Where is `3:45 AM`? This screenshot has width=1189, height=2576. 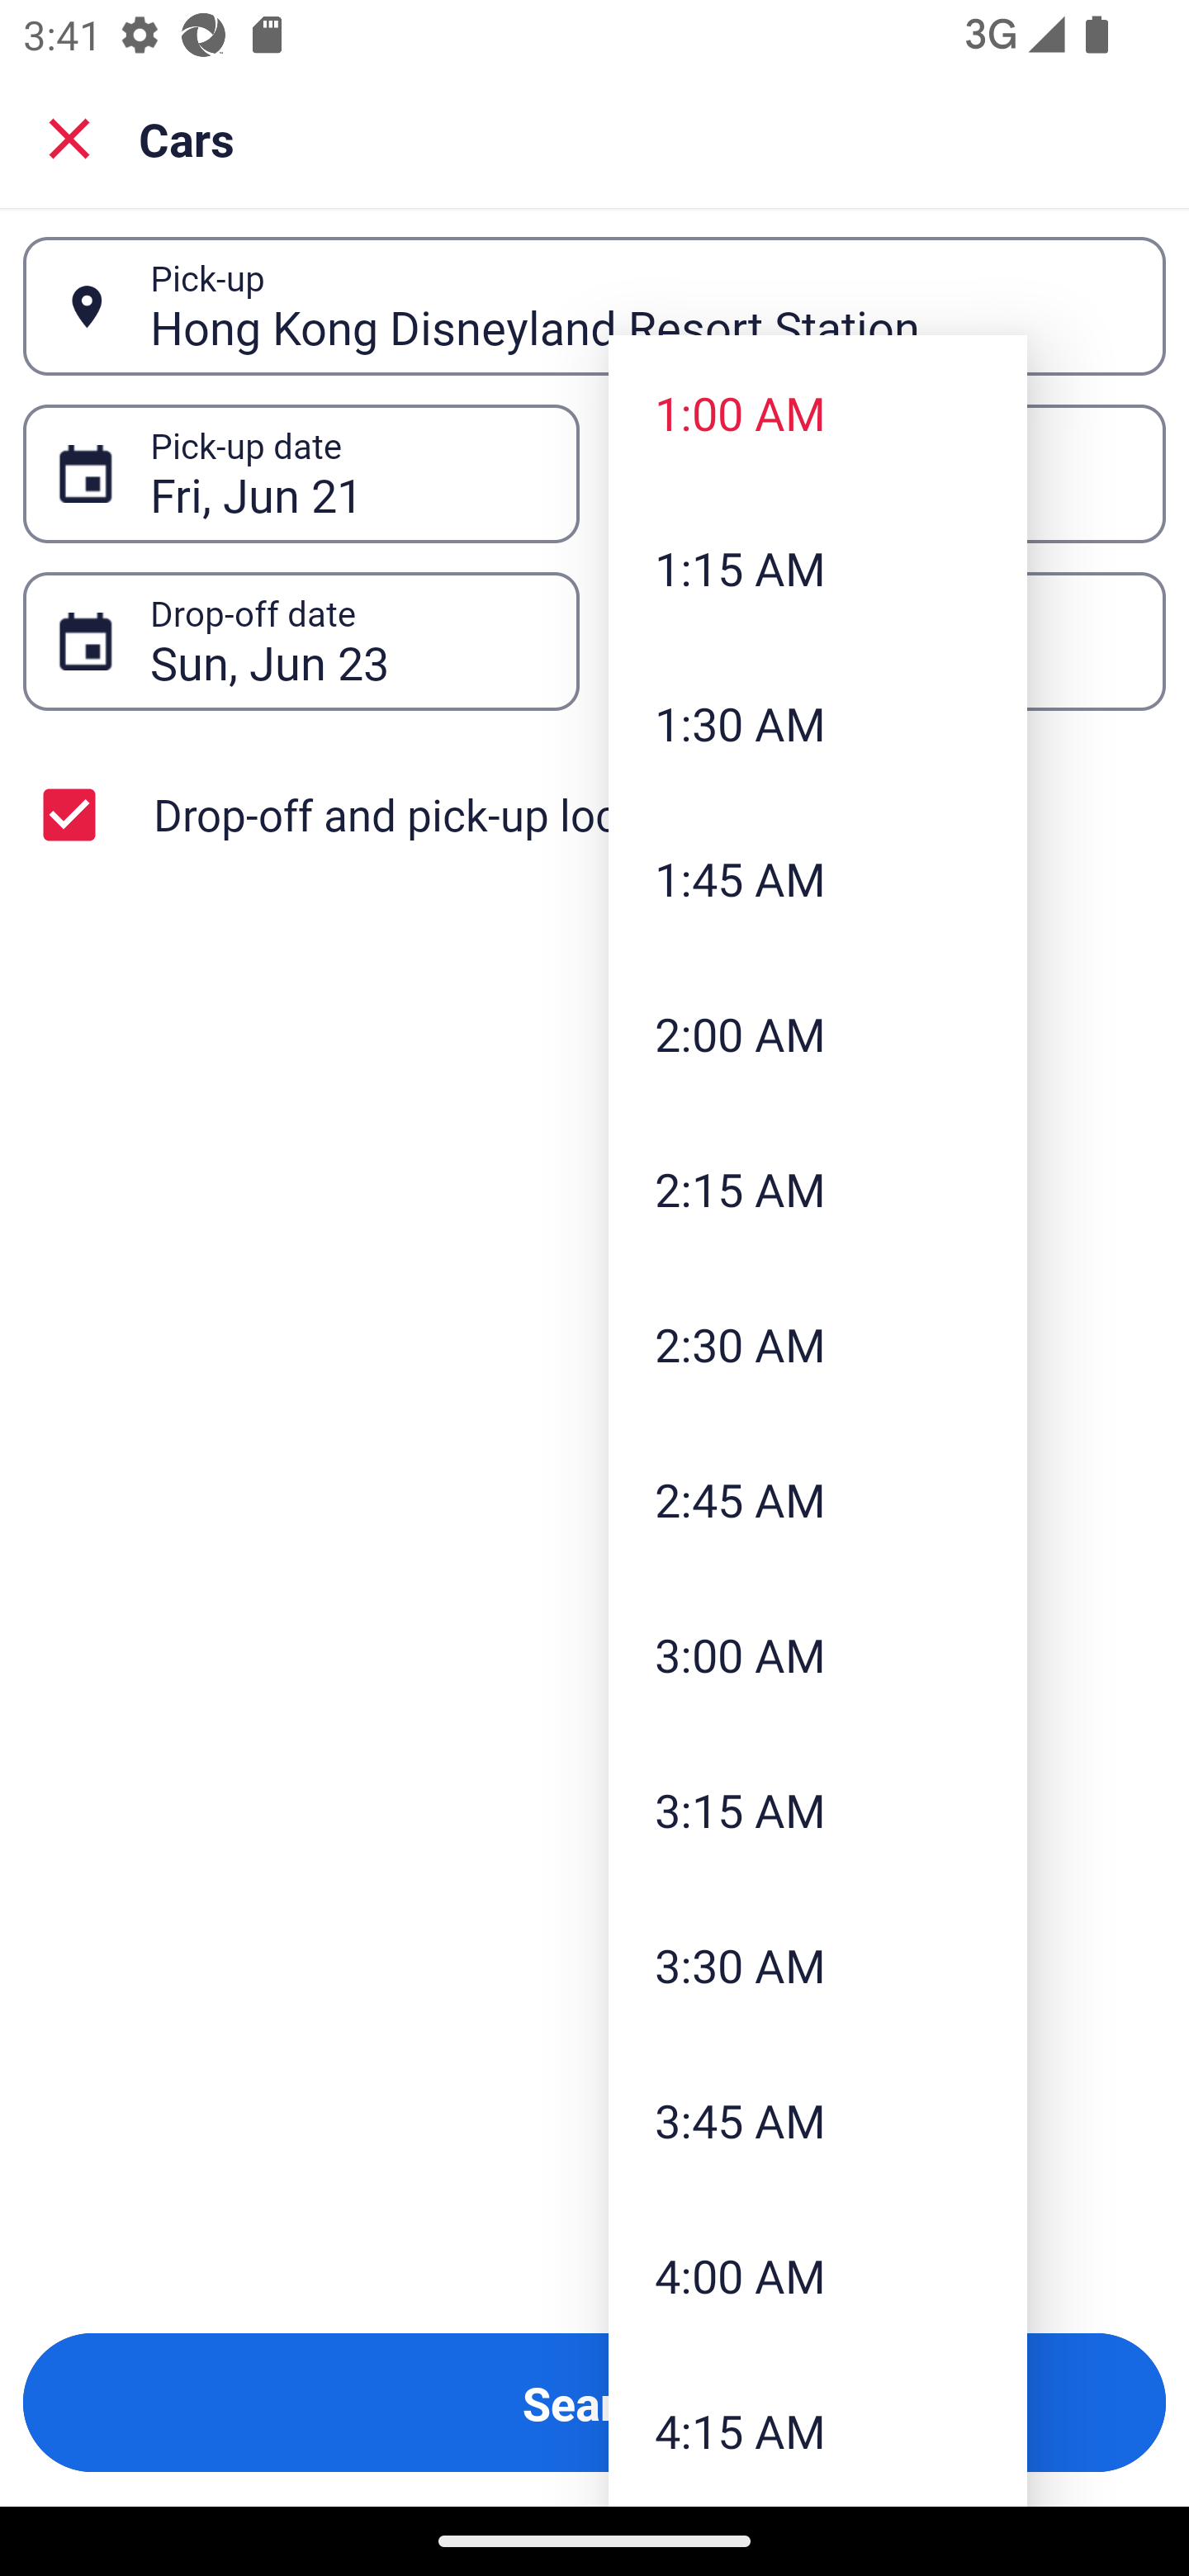
3:45 AM is located at coordinates (817, 2120).